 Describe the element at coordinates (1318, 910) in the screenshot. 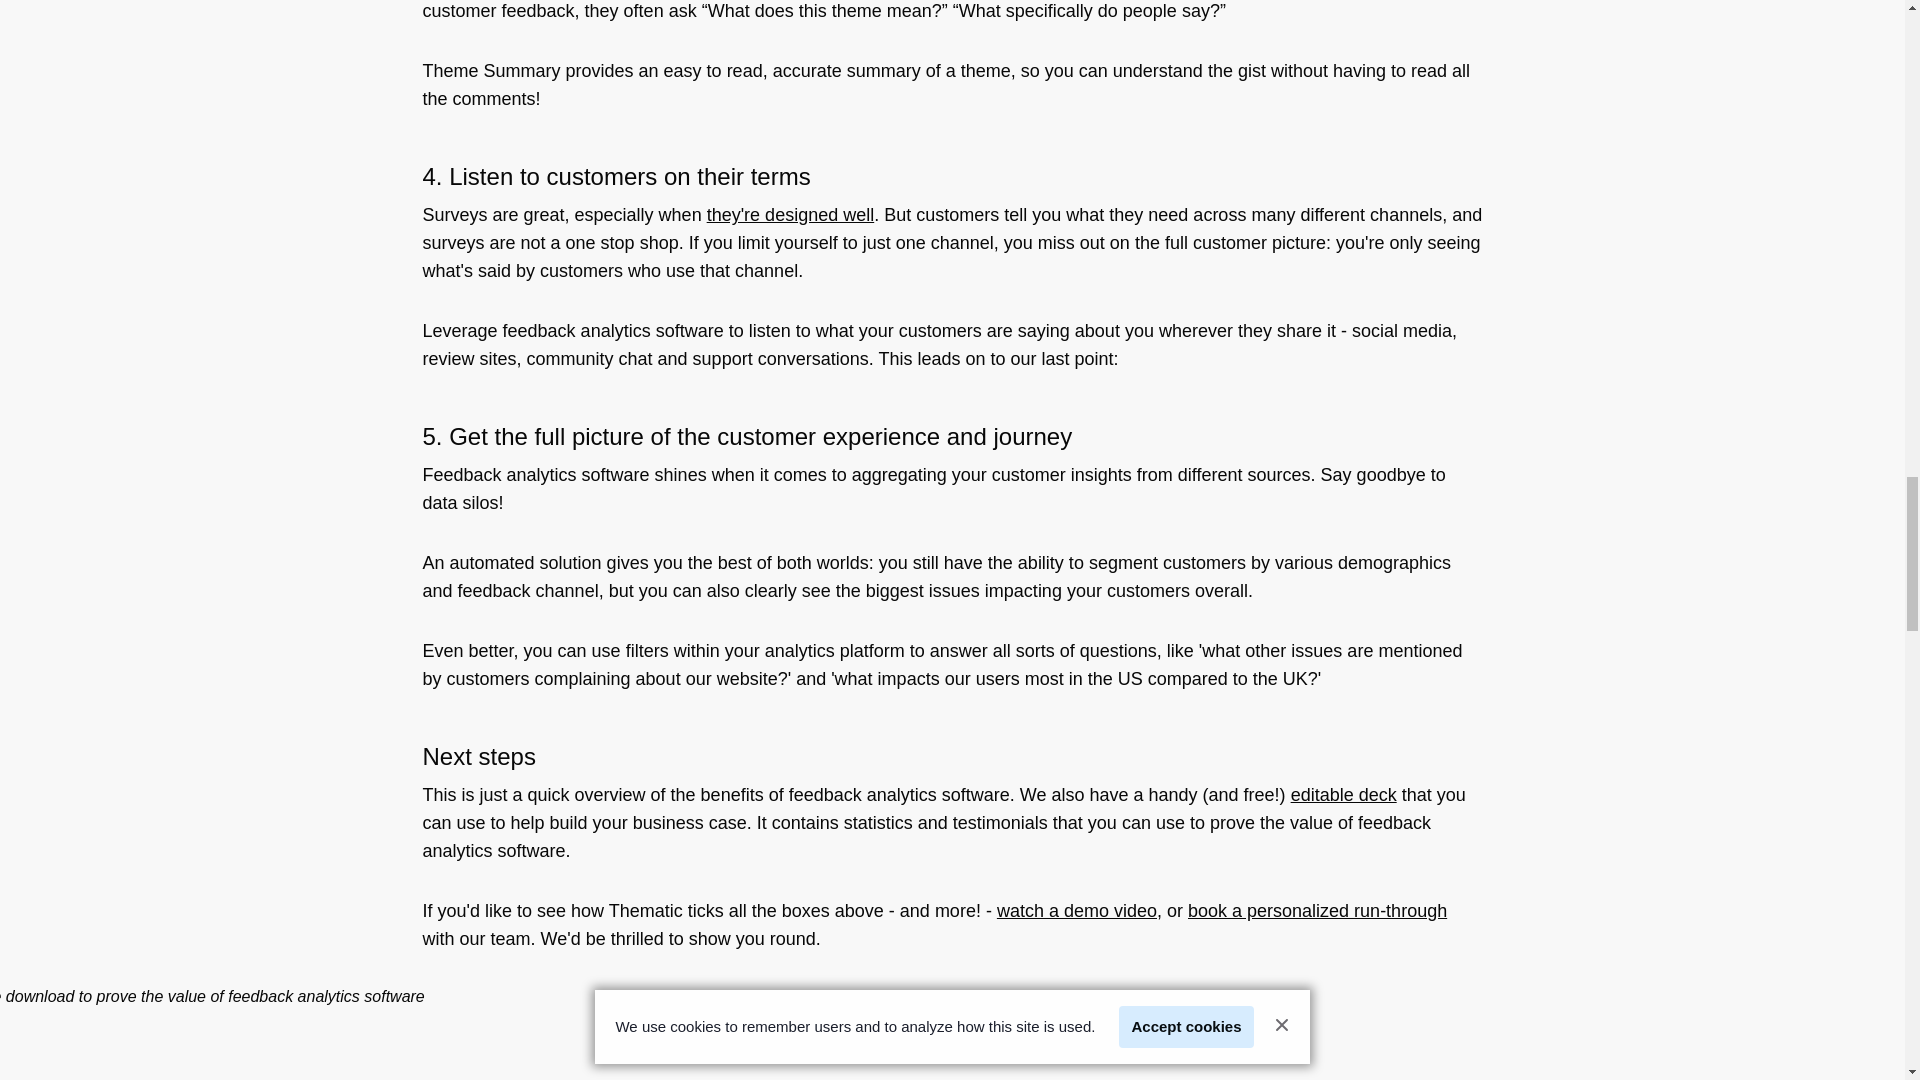

I see `book a personalized run-through` at that location.